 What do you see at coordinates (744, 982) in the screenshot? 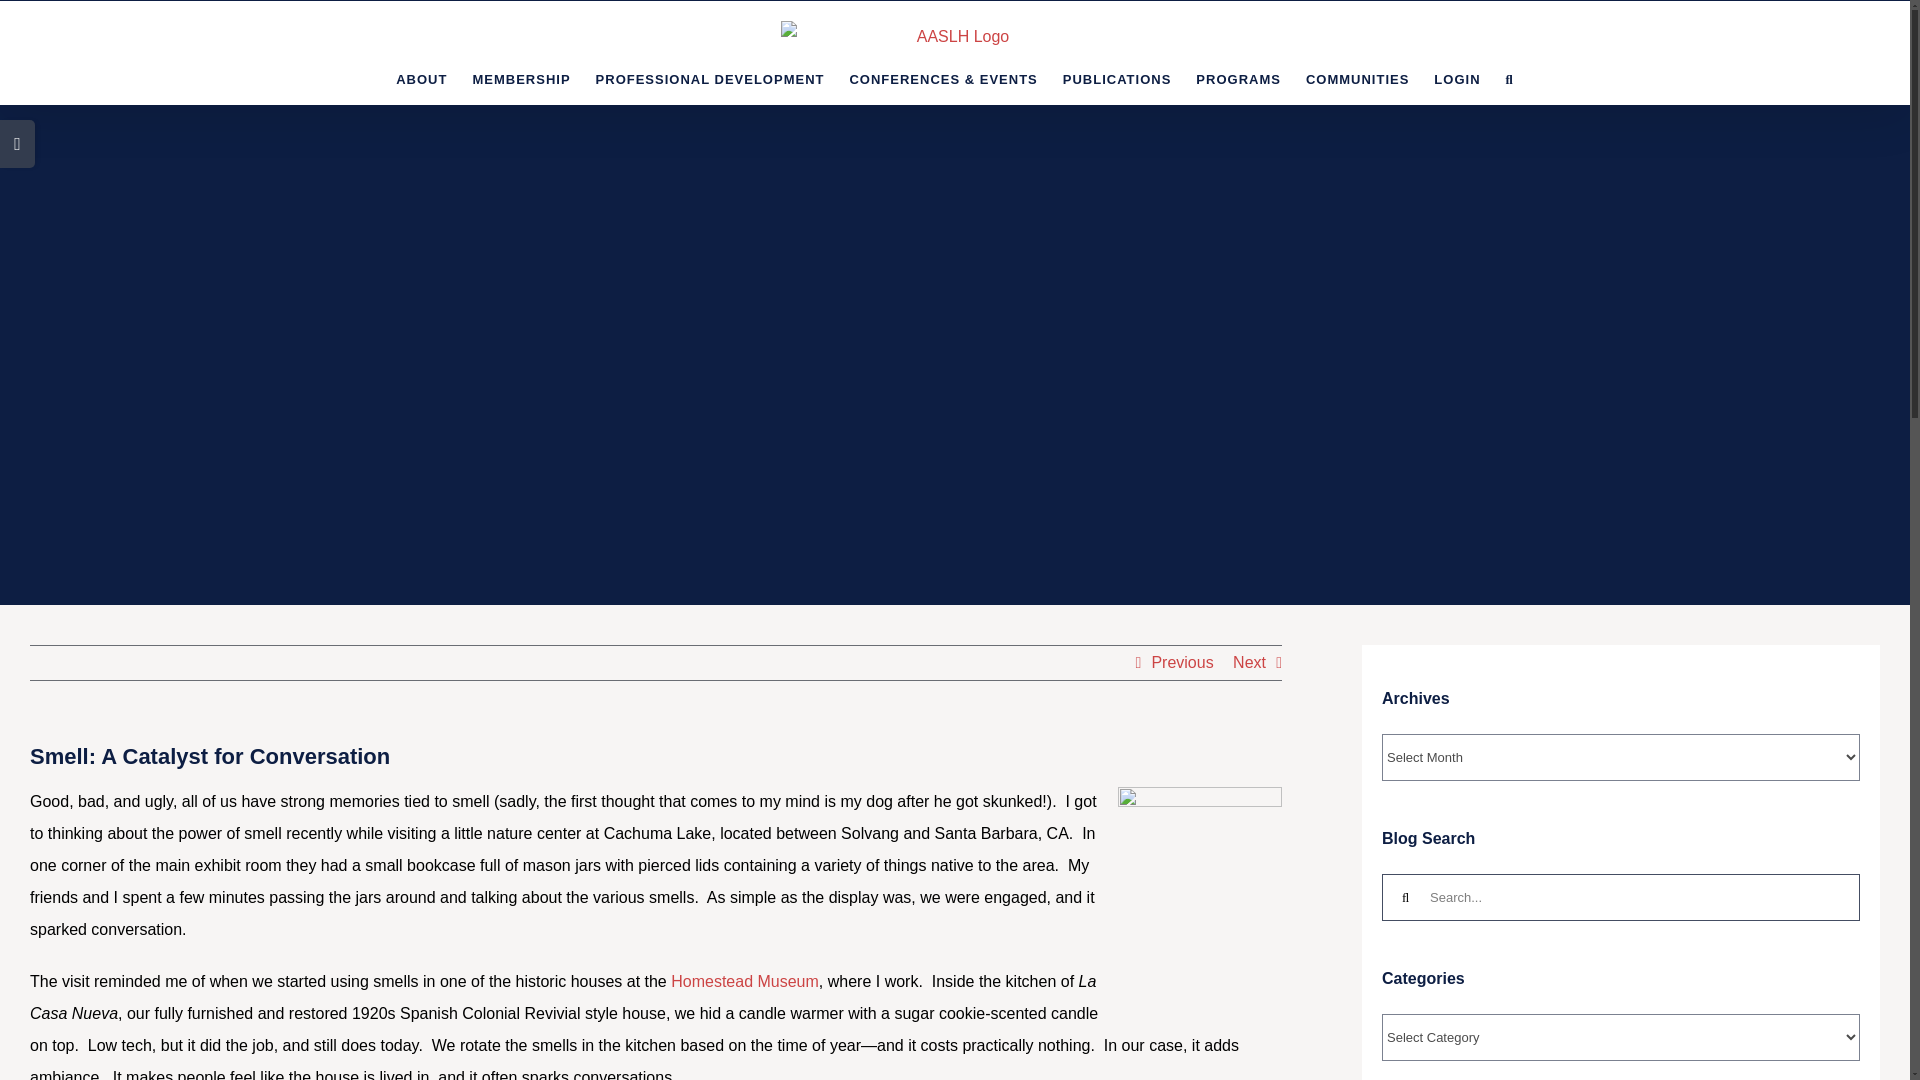
I see `Homestead Museum` at bounding box center [744, 982].